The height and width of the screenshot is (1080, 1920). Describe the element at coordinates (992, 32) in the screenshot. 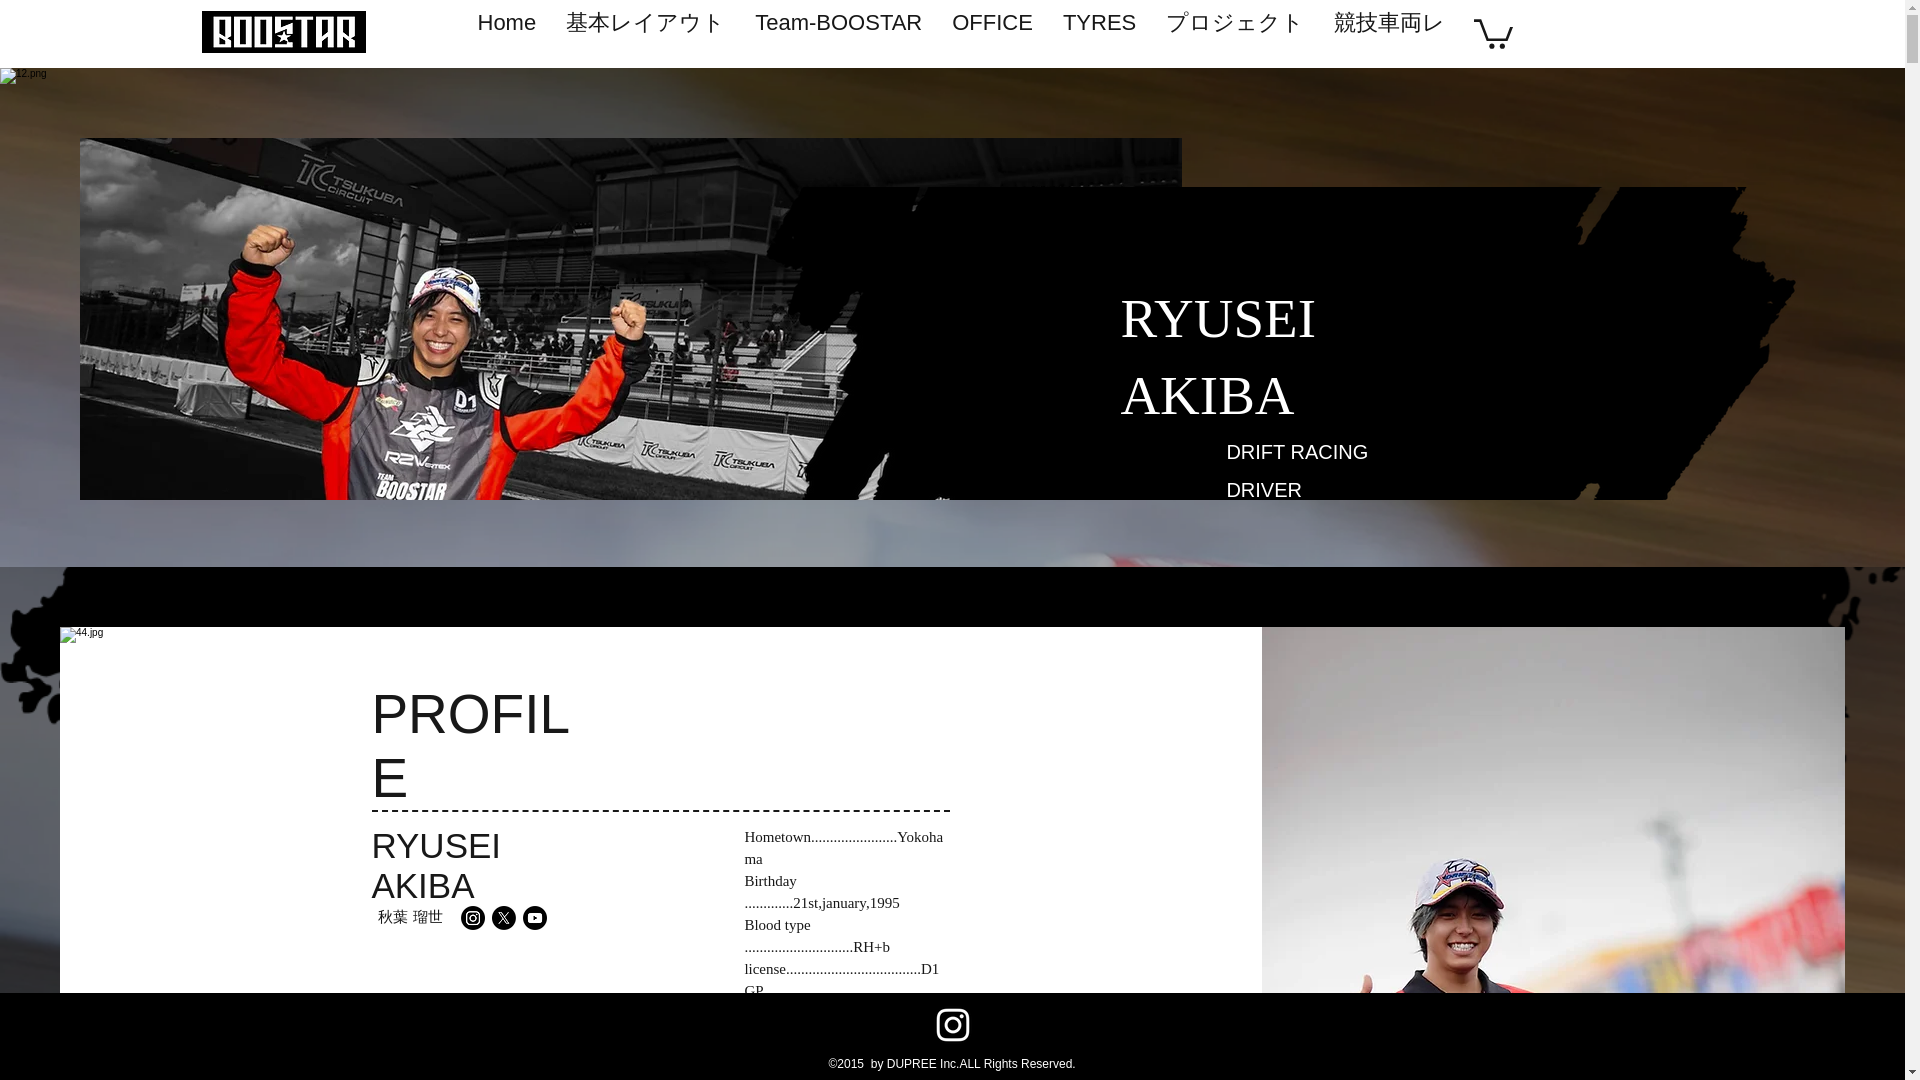

I see `OFFICE` at that location.